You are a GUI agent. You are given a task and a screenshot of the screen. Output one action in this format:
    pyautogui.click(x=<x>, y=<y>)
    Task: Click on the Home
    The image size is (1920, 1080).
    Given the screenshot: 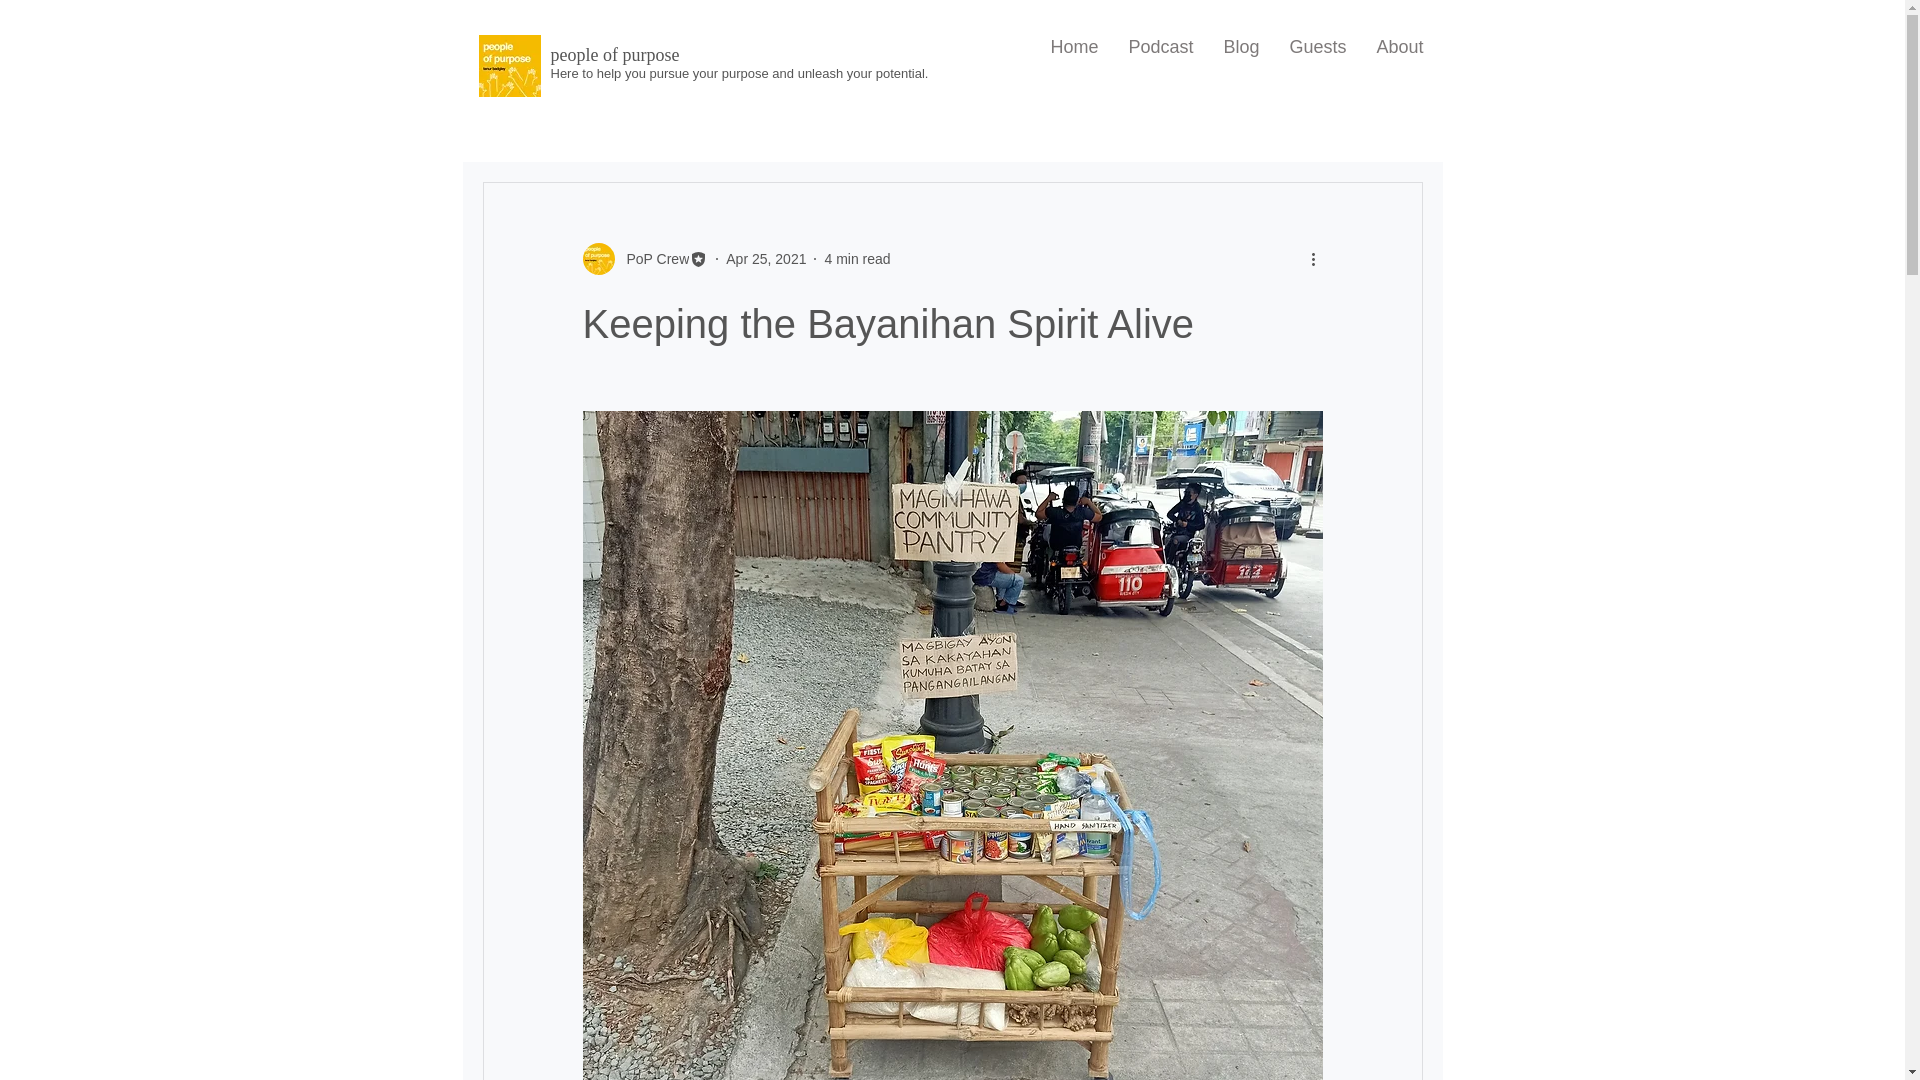 What is the action you would take?
    pyautogui.click(x=1074, y=47)
    